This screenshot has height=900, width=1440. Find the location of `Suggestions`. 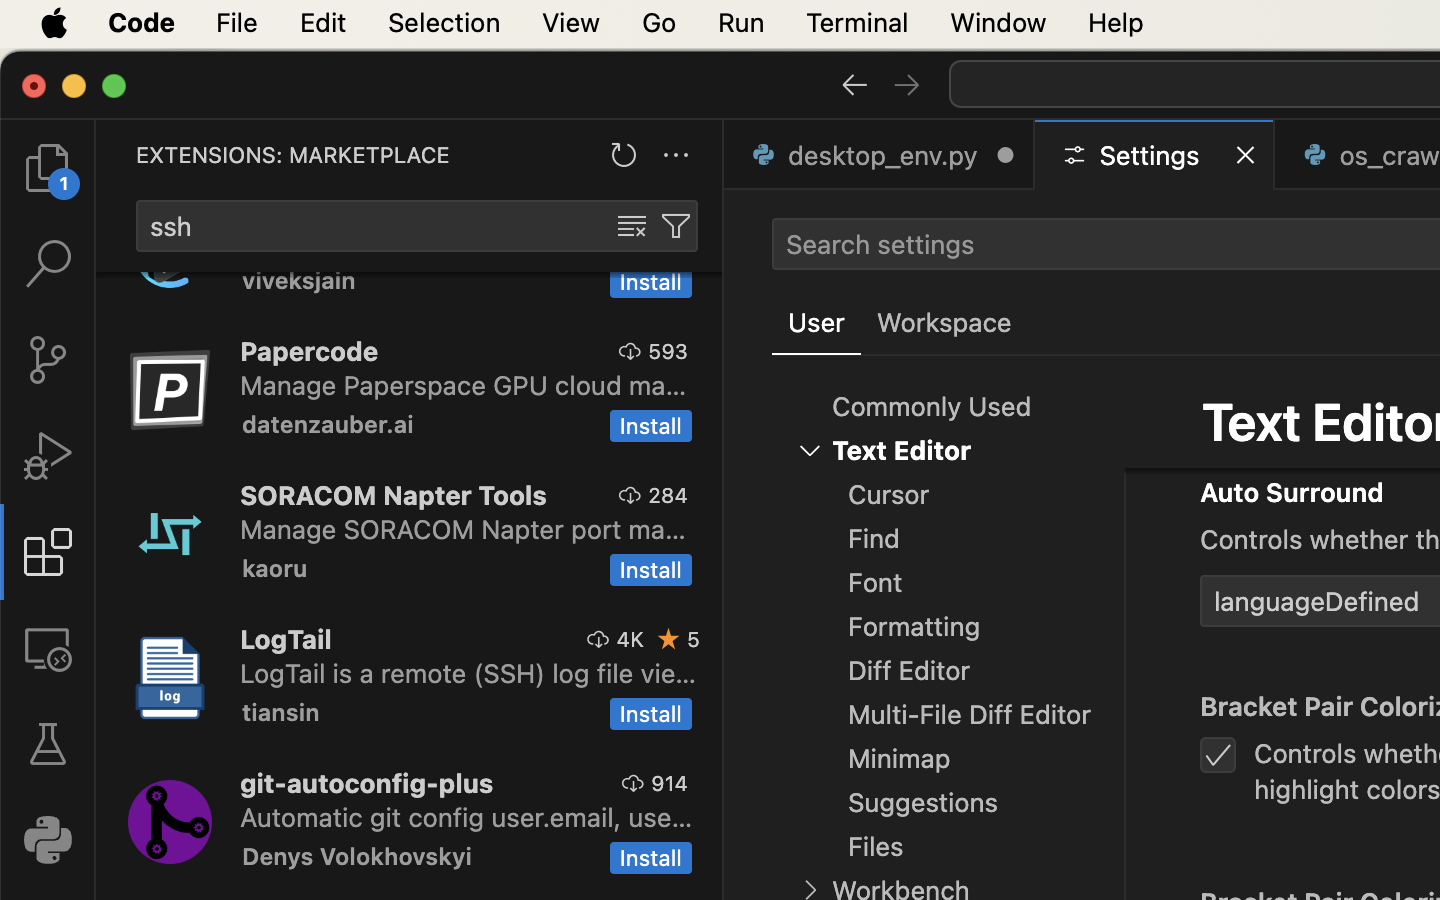

Suggestions is located at coordinates (924, 803).